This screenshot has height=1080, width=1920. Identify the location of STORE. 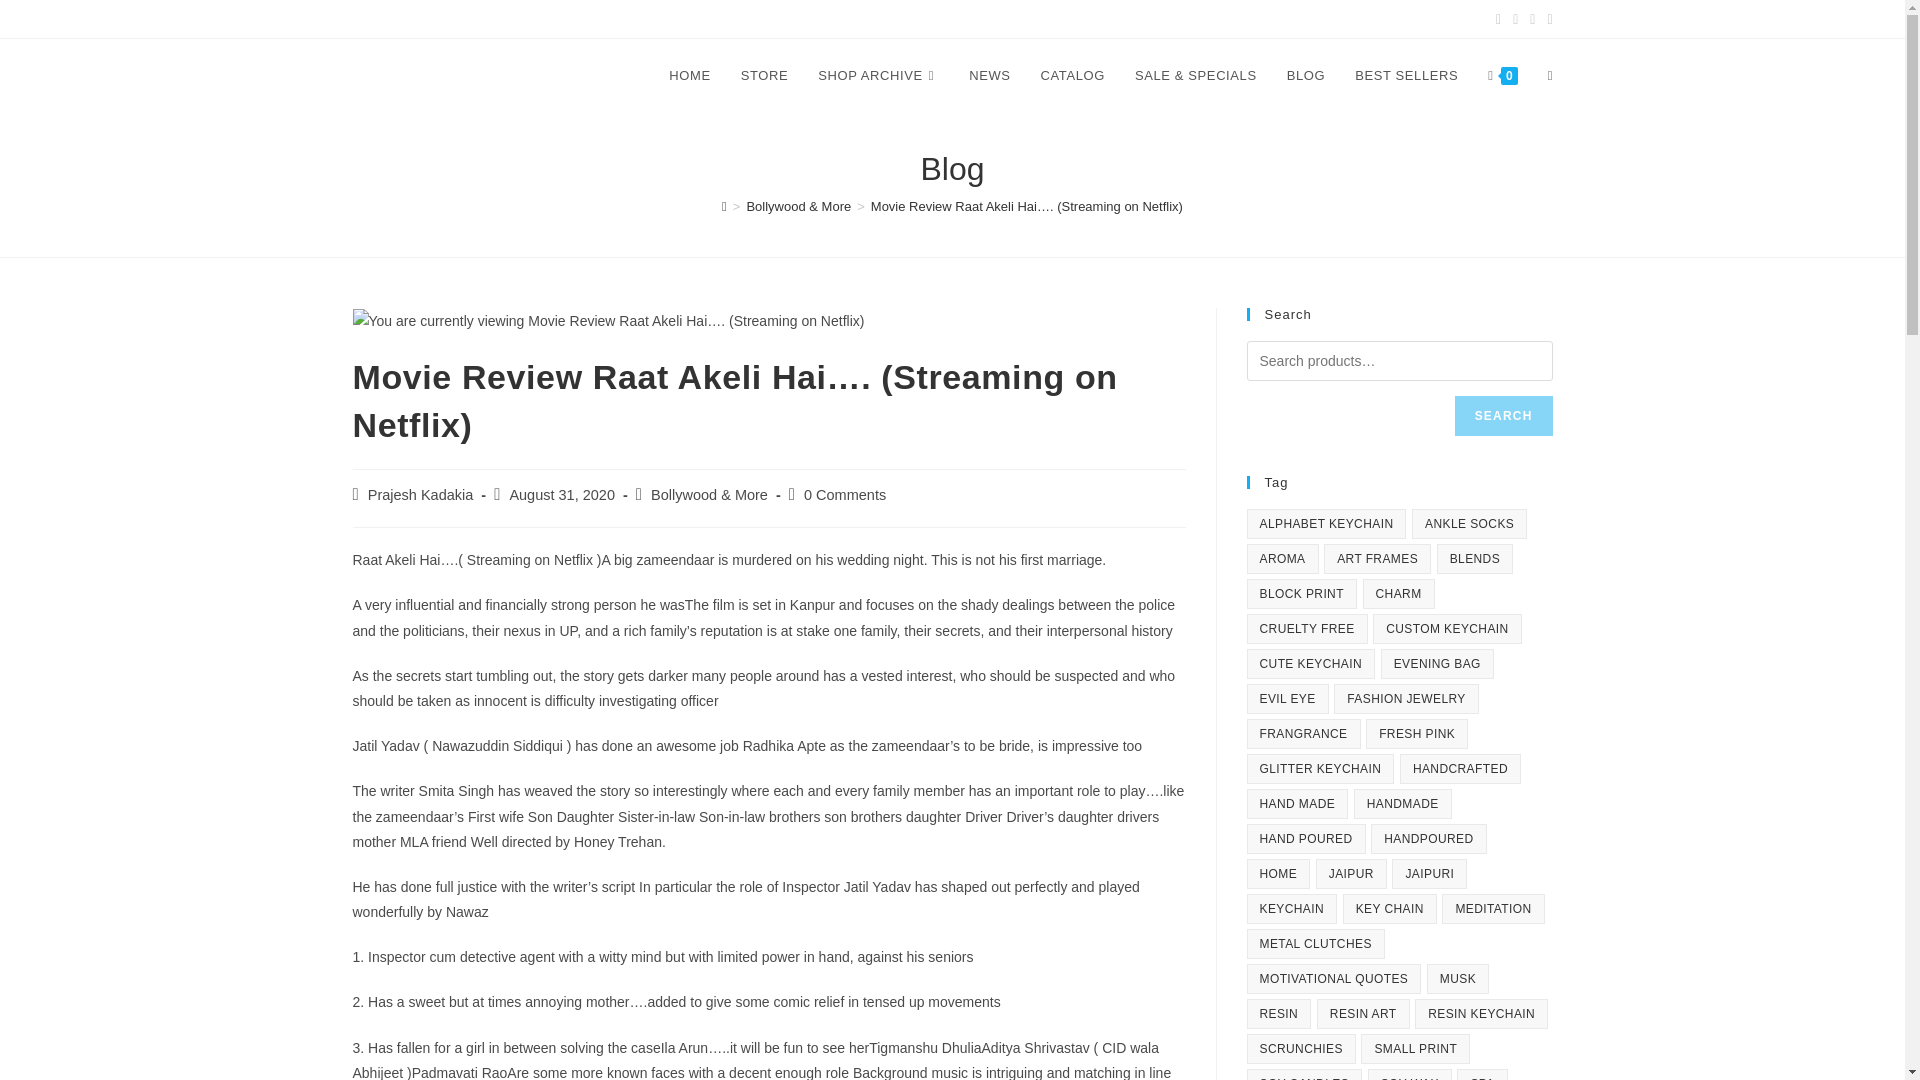
(764, 76).